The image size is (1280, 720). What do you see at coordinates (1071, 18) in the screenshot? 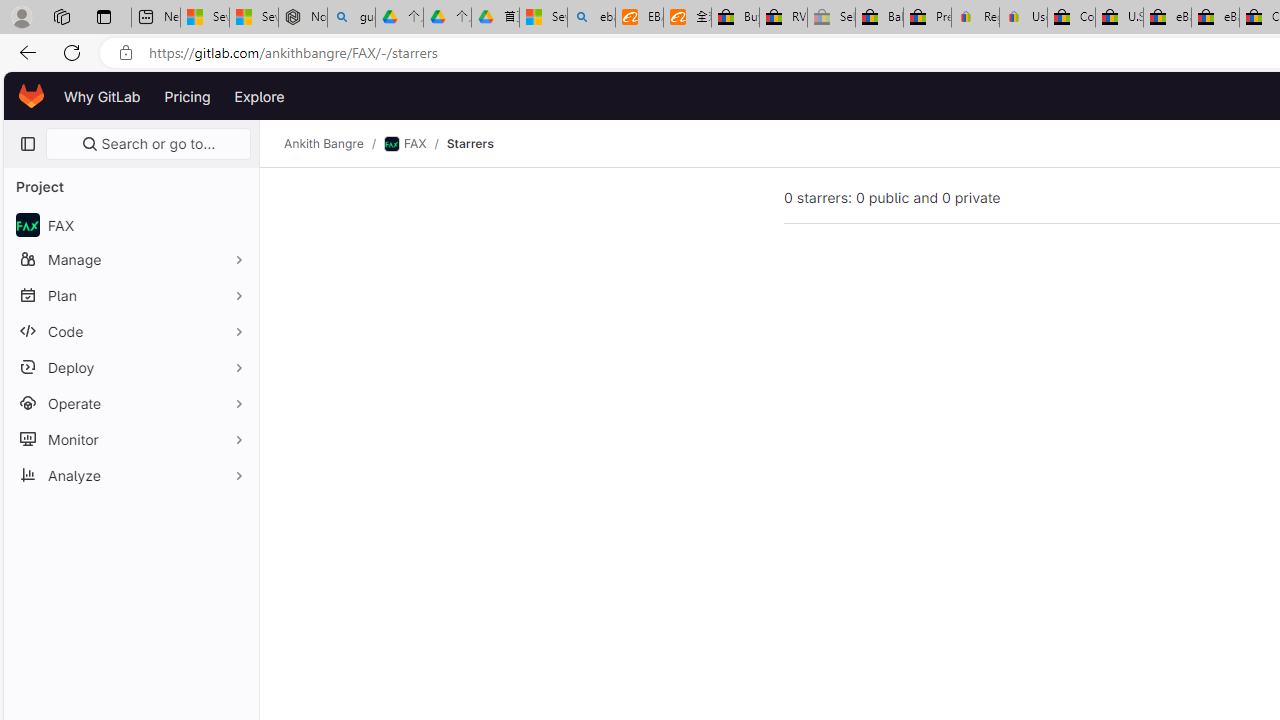
I see `Consumer Health Data Privacy Policy - eBay Inc.` at bounding box center [1071, 18].